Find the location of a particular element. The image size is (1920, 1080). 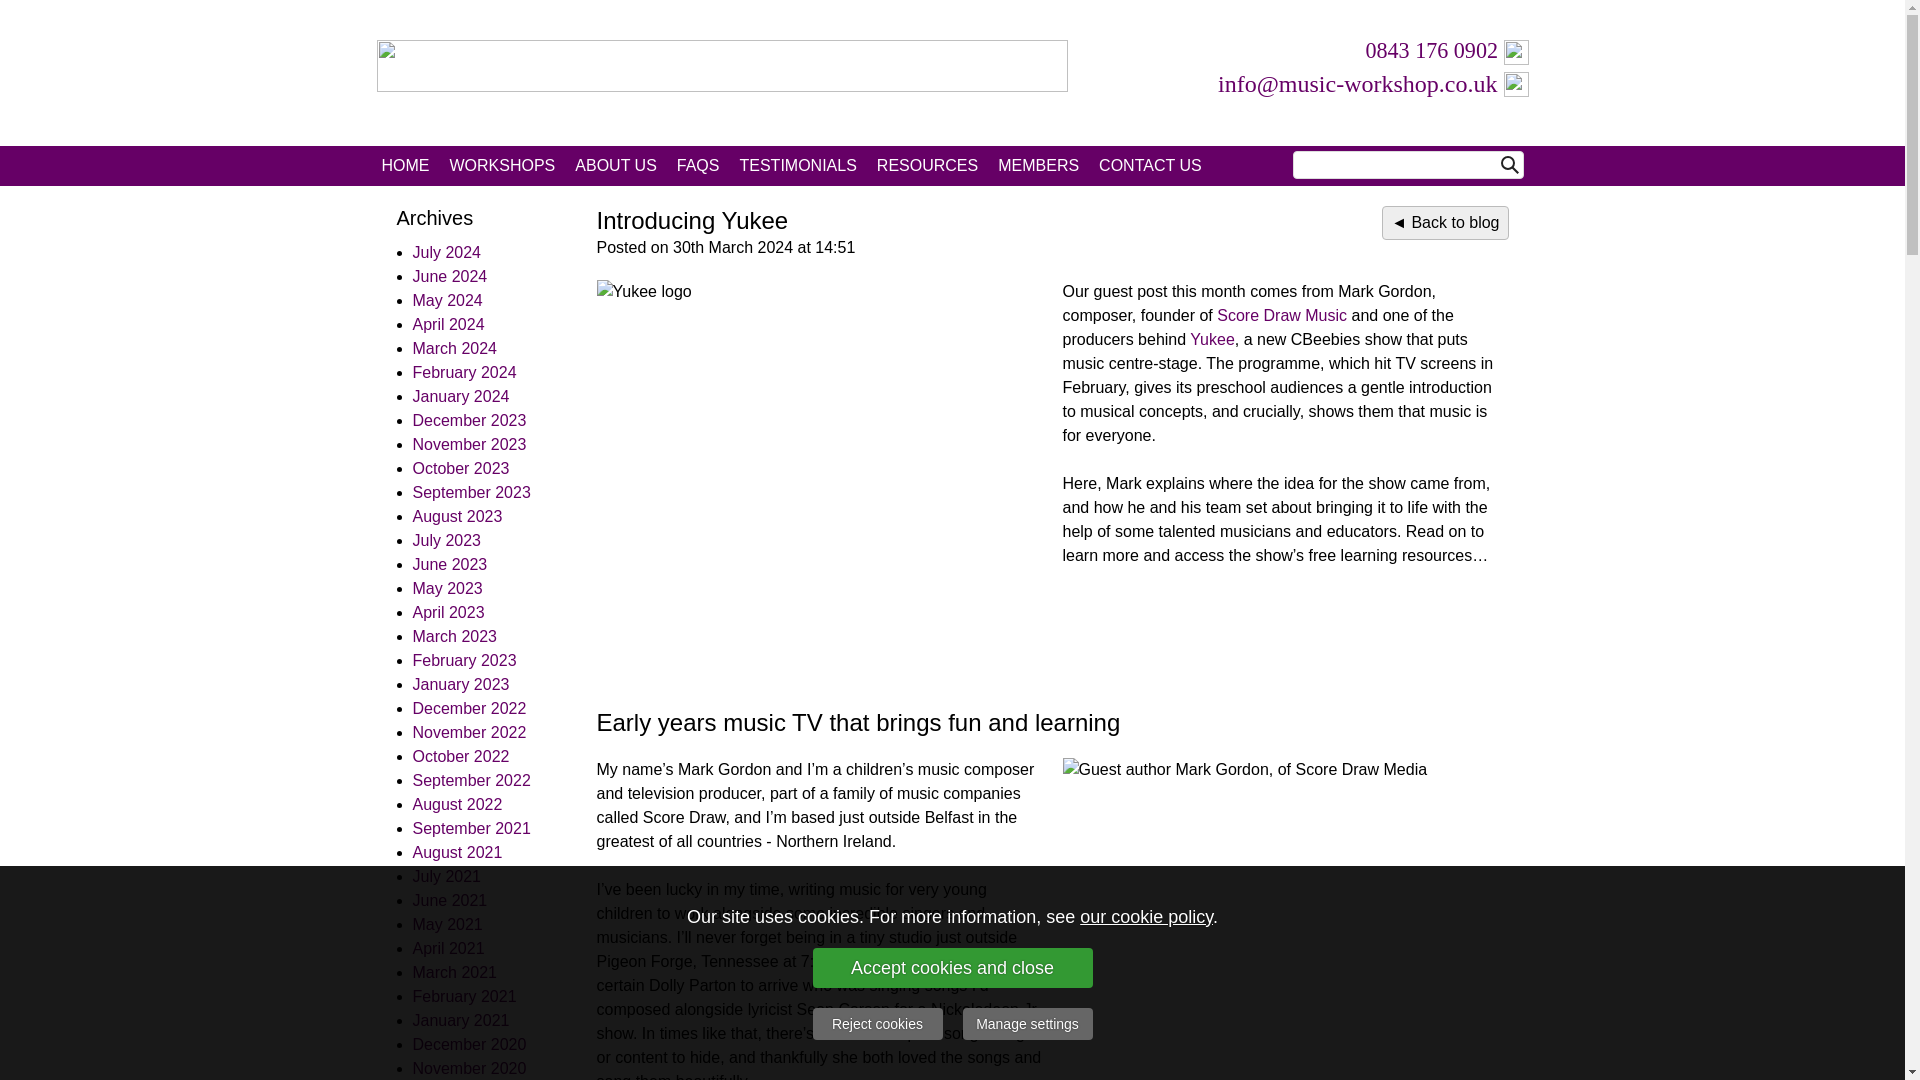

Yukee is located at coordinates (1212, 338).